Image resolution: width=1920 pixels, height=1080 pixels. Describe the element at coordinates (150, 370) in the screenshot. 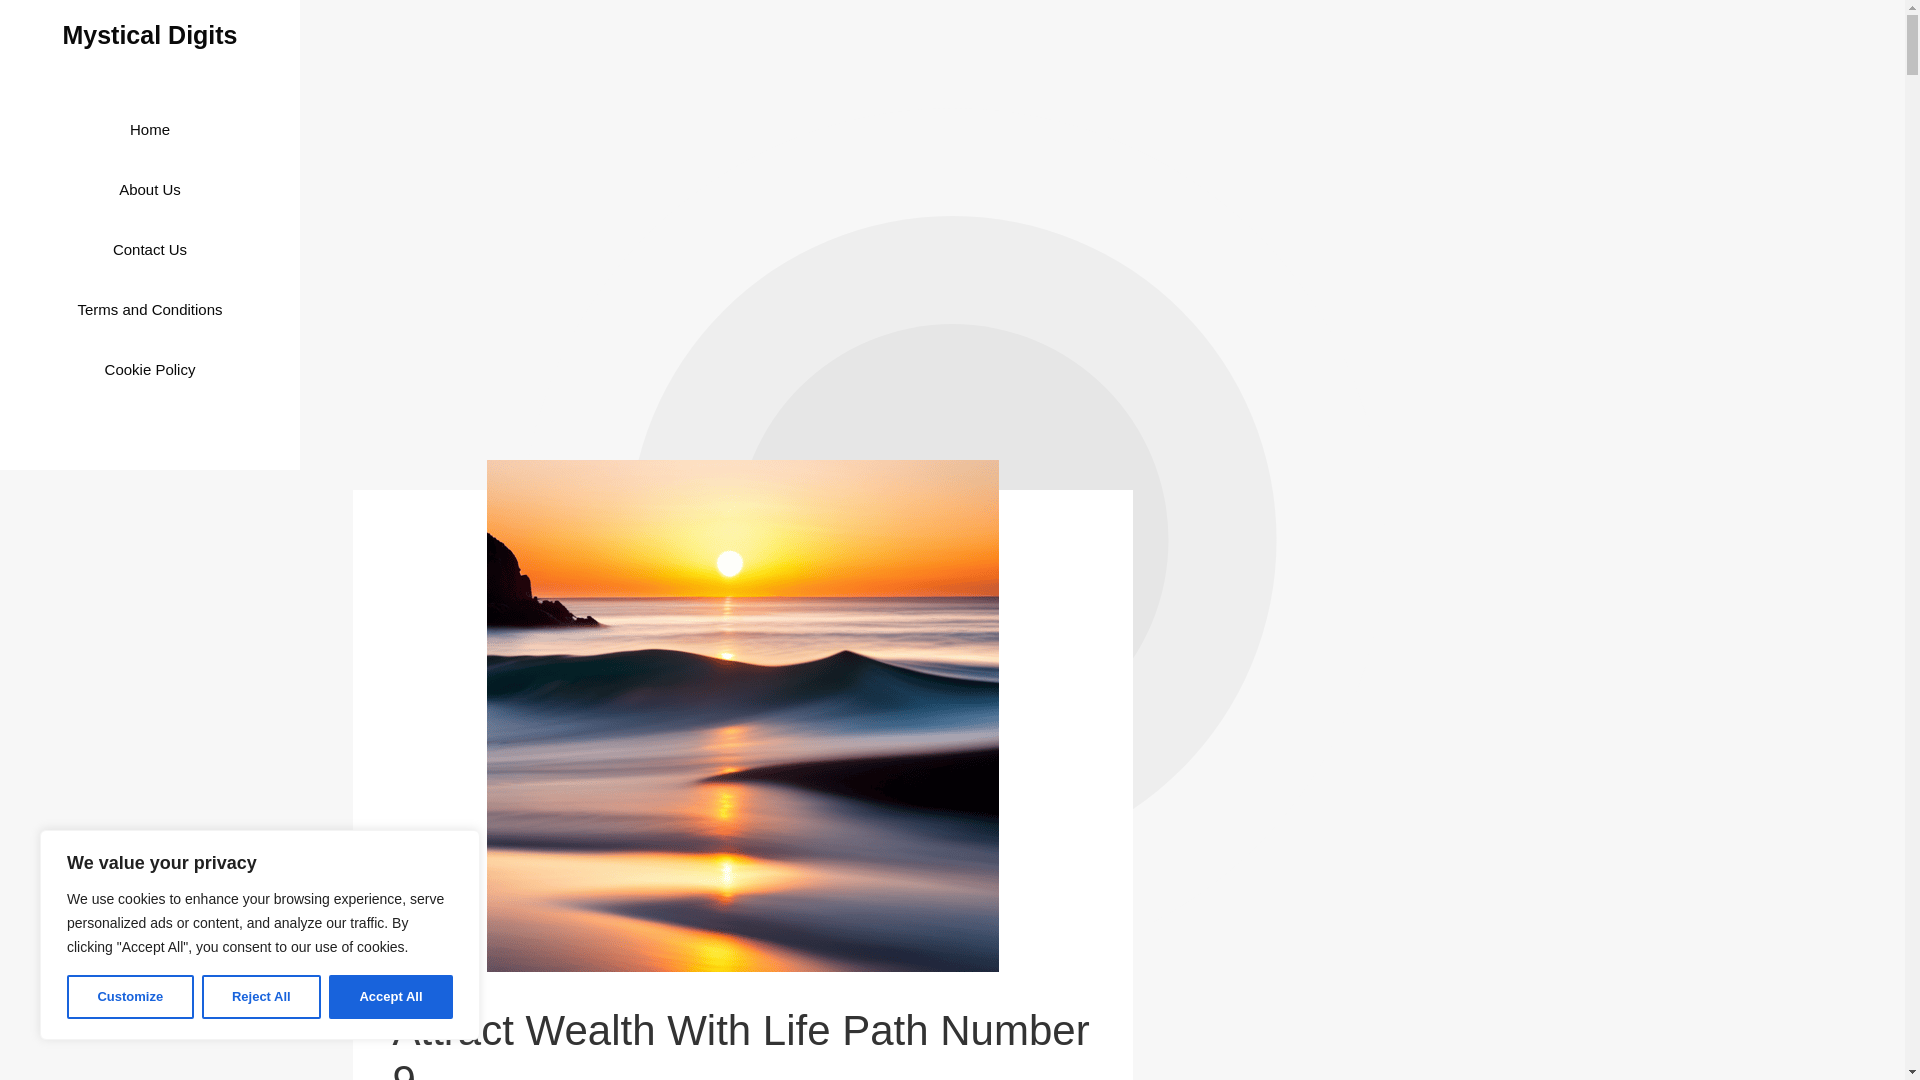

I see `Cookie Policy - Mystical Digits` at that location.